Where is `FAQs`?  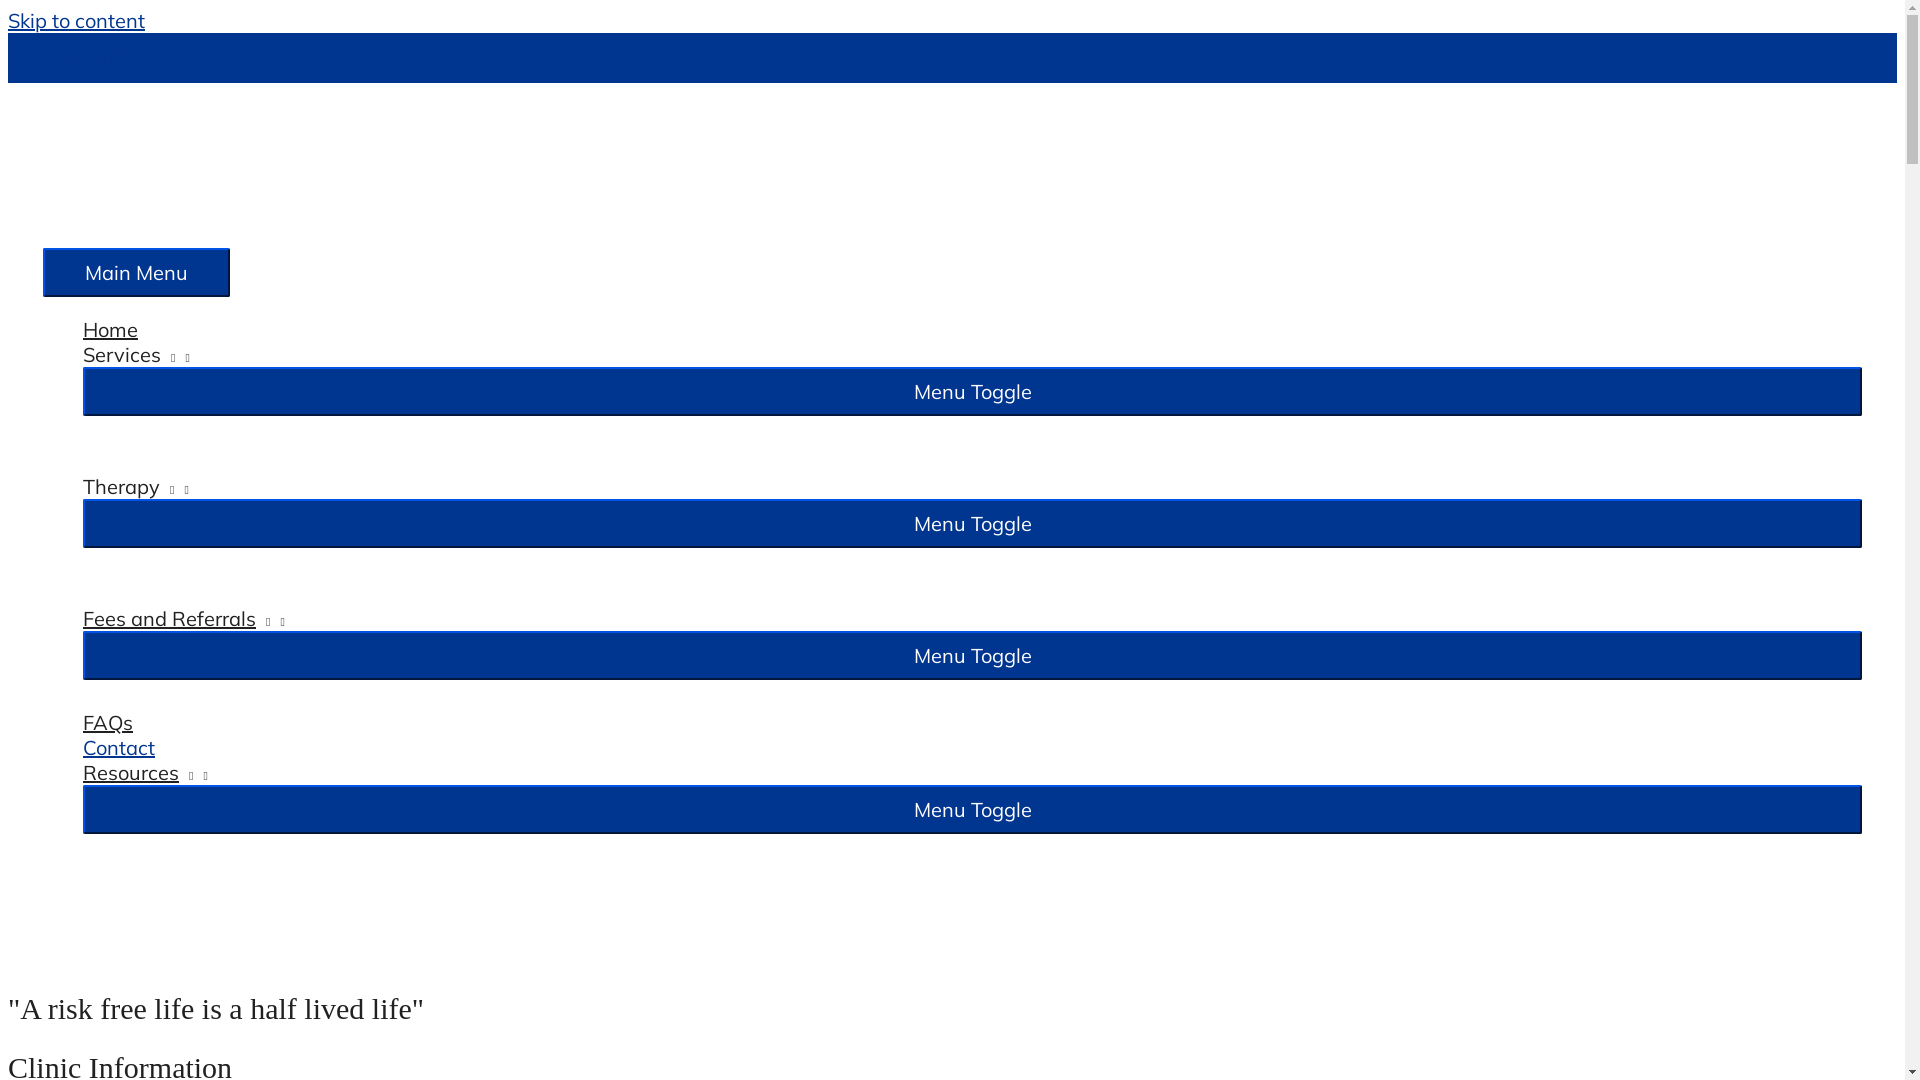 FAQs is located at coordinates (972, 722).